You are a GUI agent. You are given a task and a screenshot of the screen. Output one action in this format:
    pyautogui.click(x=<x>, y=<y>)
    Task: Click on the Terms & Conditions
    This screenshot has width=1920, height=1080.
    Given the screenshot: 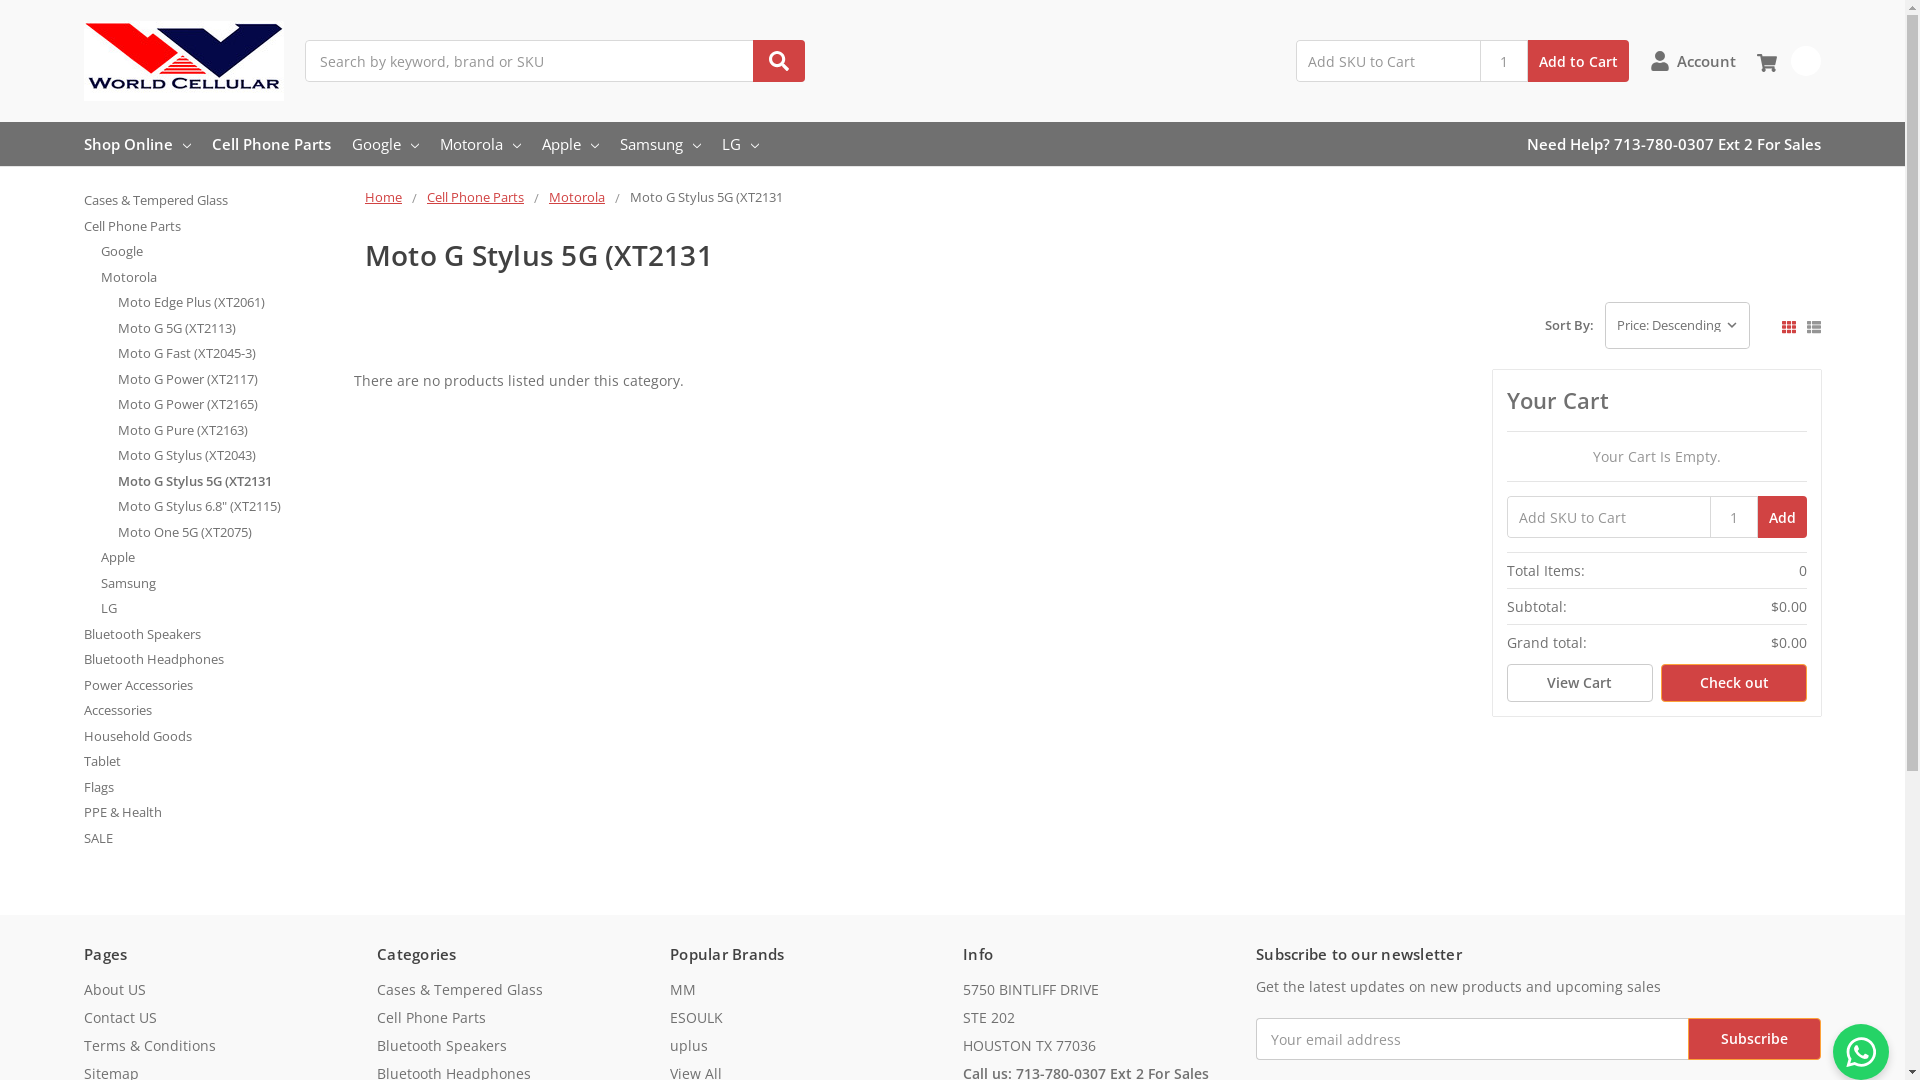 What is the action you would take?
    pyautogui.click(x=150, y=1046)
    